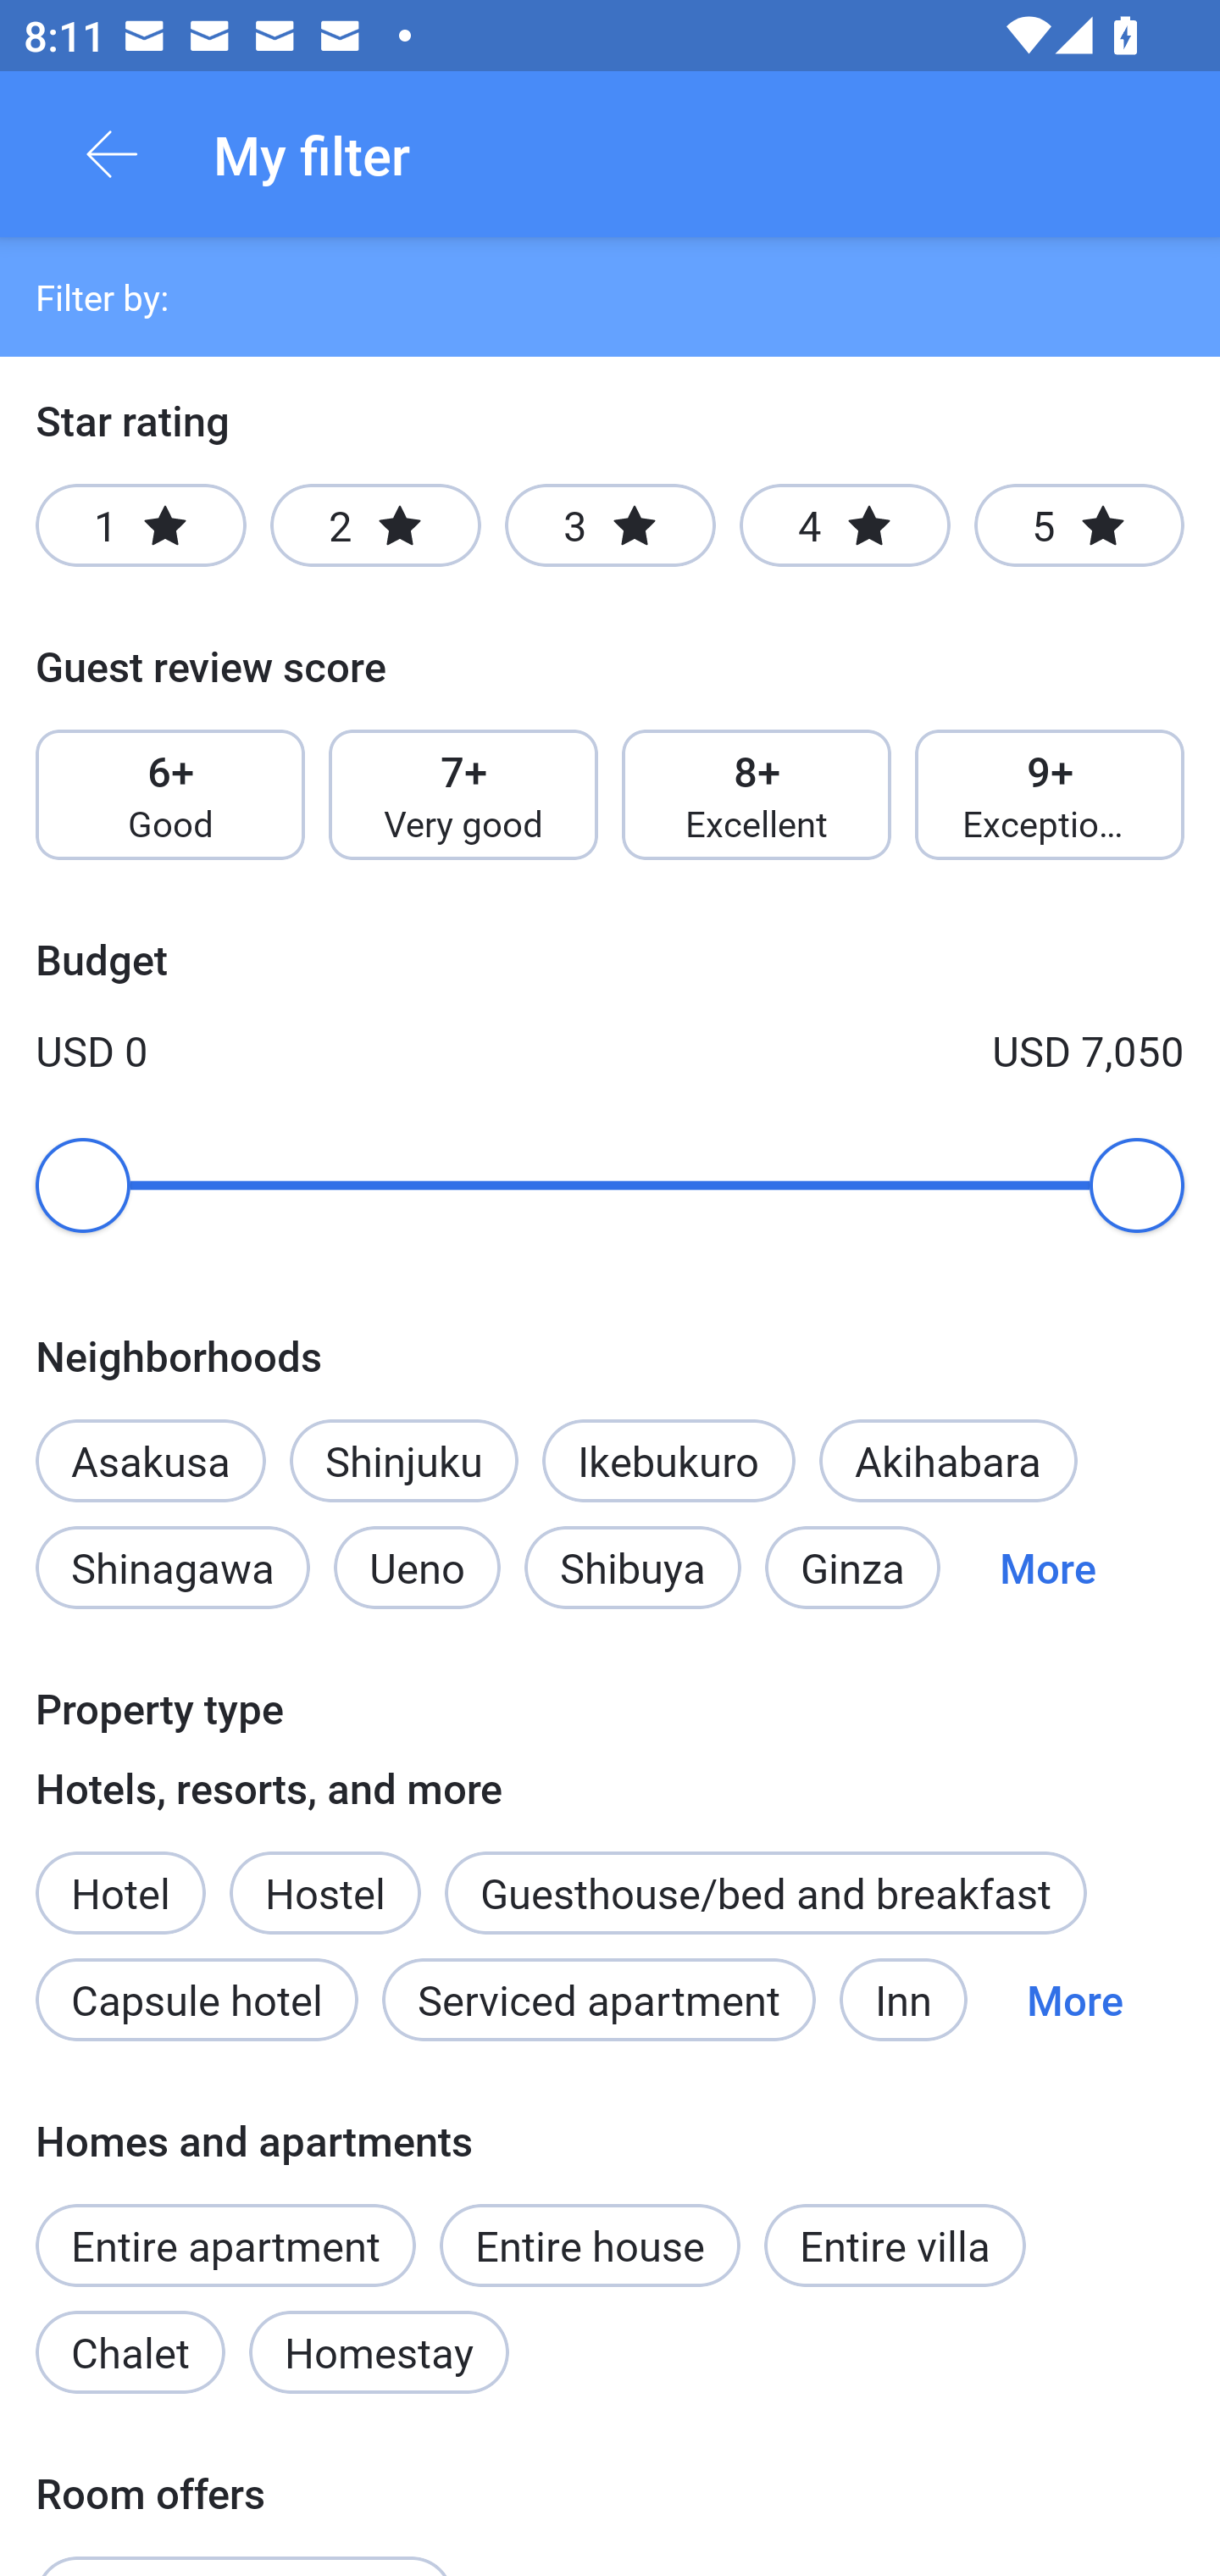 The image size is (1220, 2576). What do you see at coordinates (150, 1442) in the screenshot?
I see `Asakusa` at bounding box center [150, 1442].